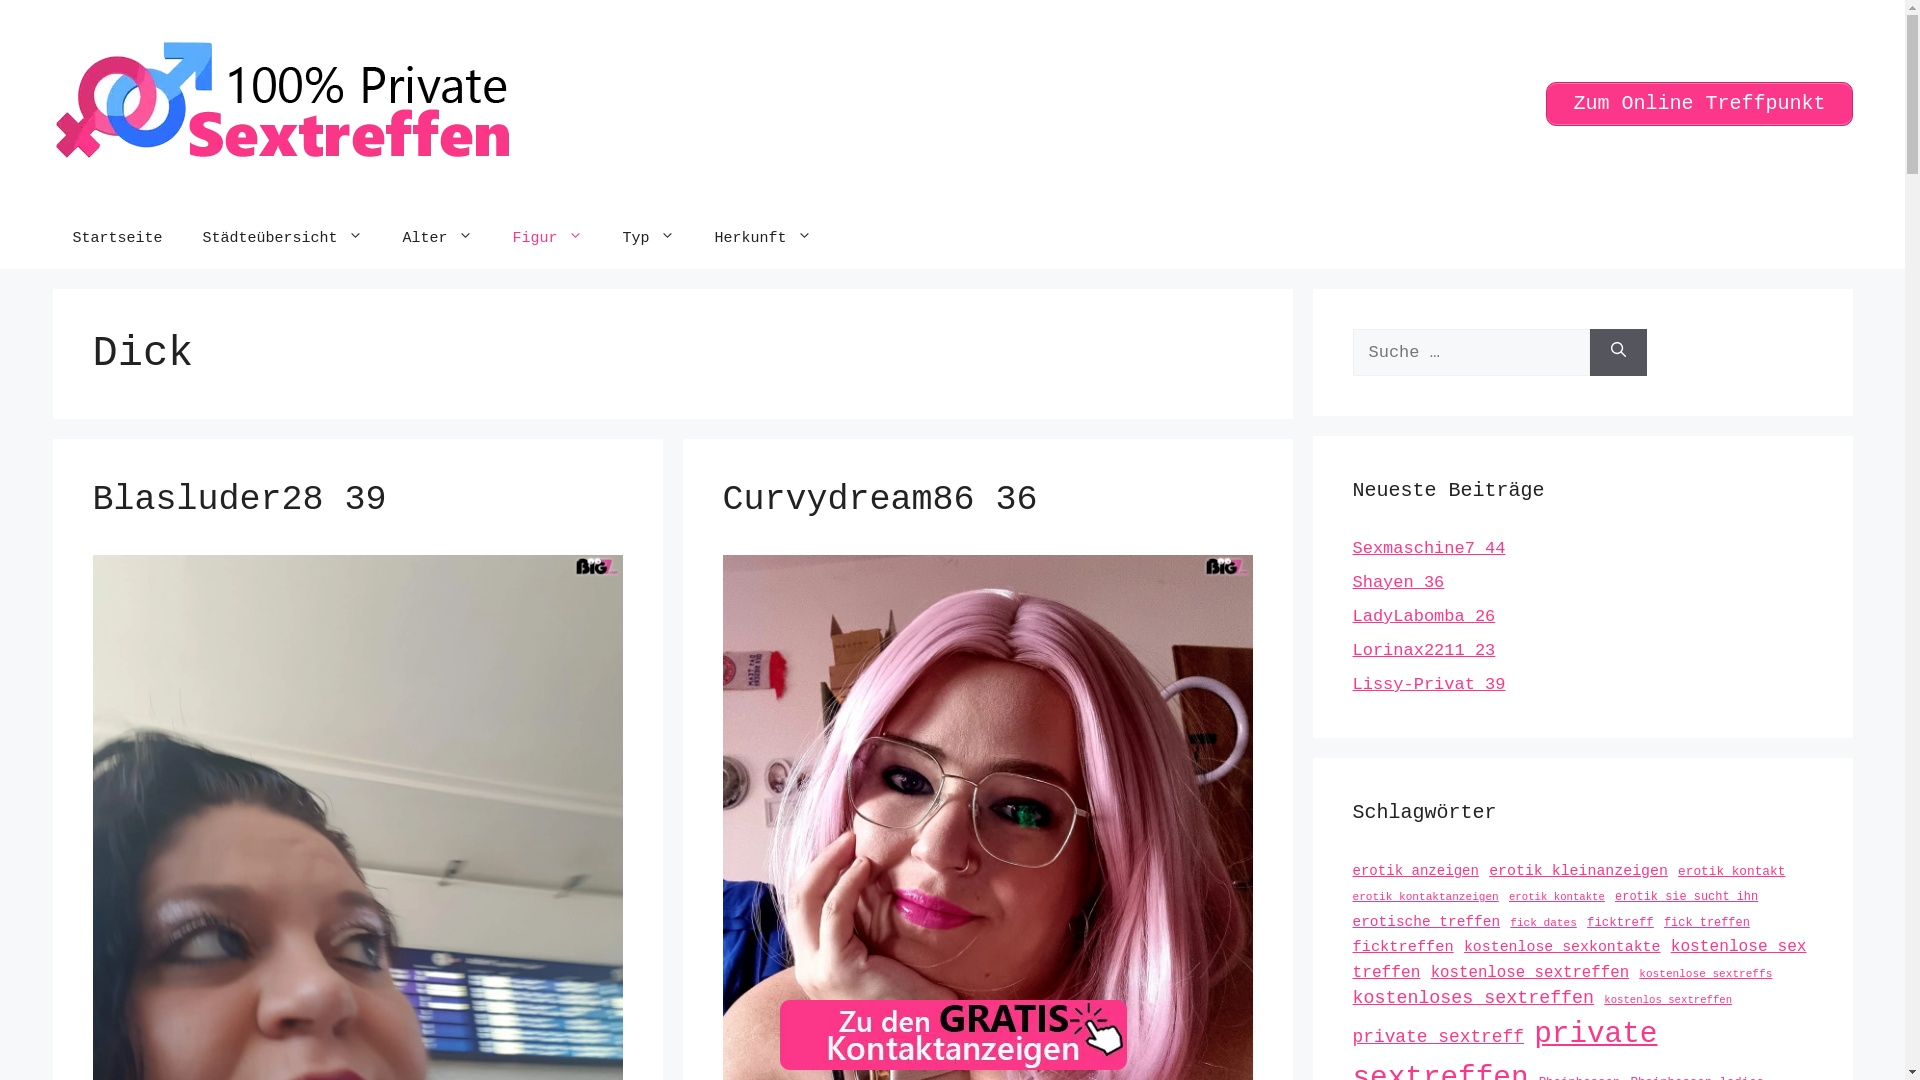  What do you see at coordinates (1557, 897) in the screenshot?
I see `erotik kontakte` at bounding box center [1557, 897].